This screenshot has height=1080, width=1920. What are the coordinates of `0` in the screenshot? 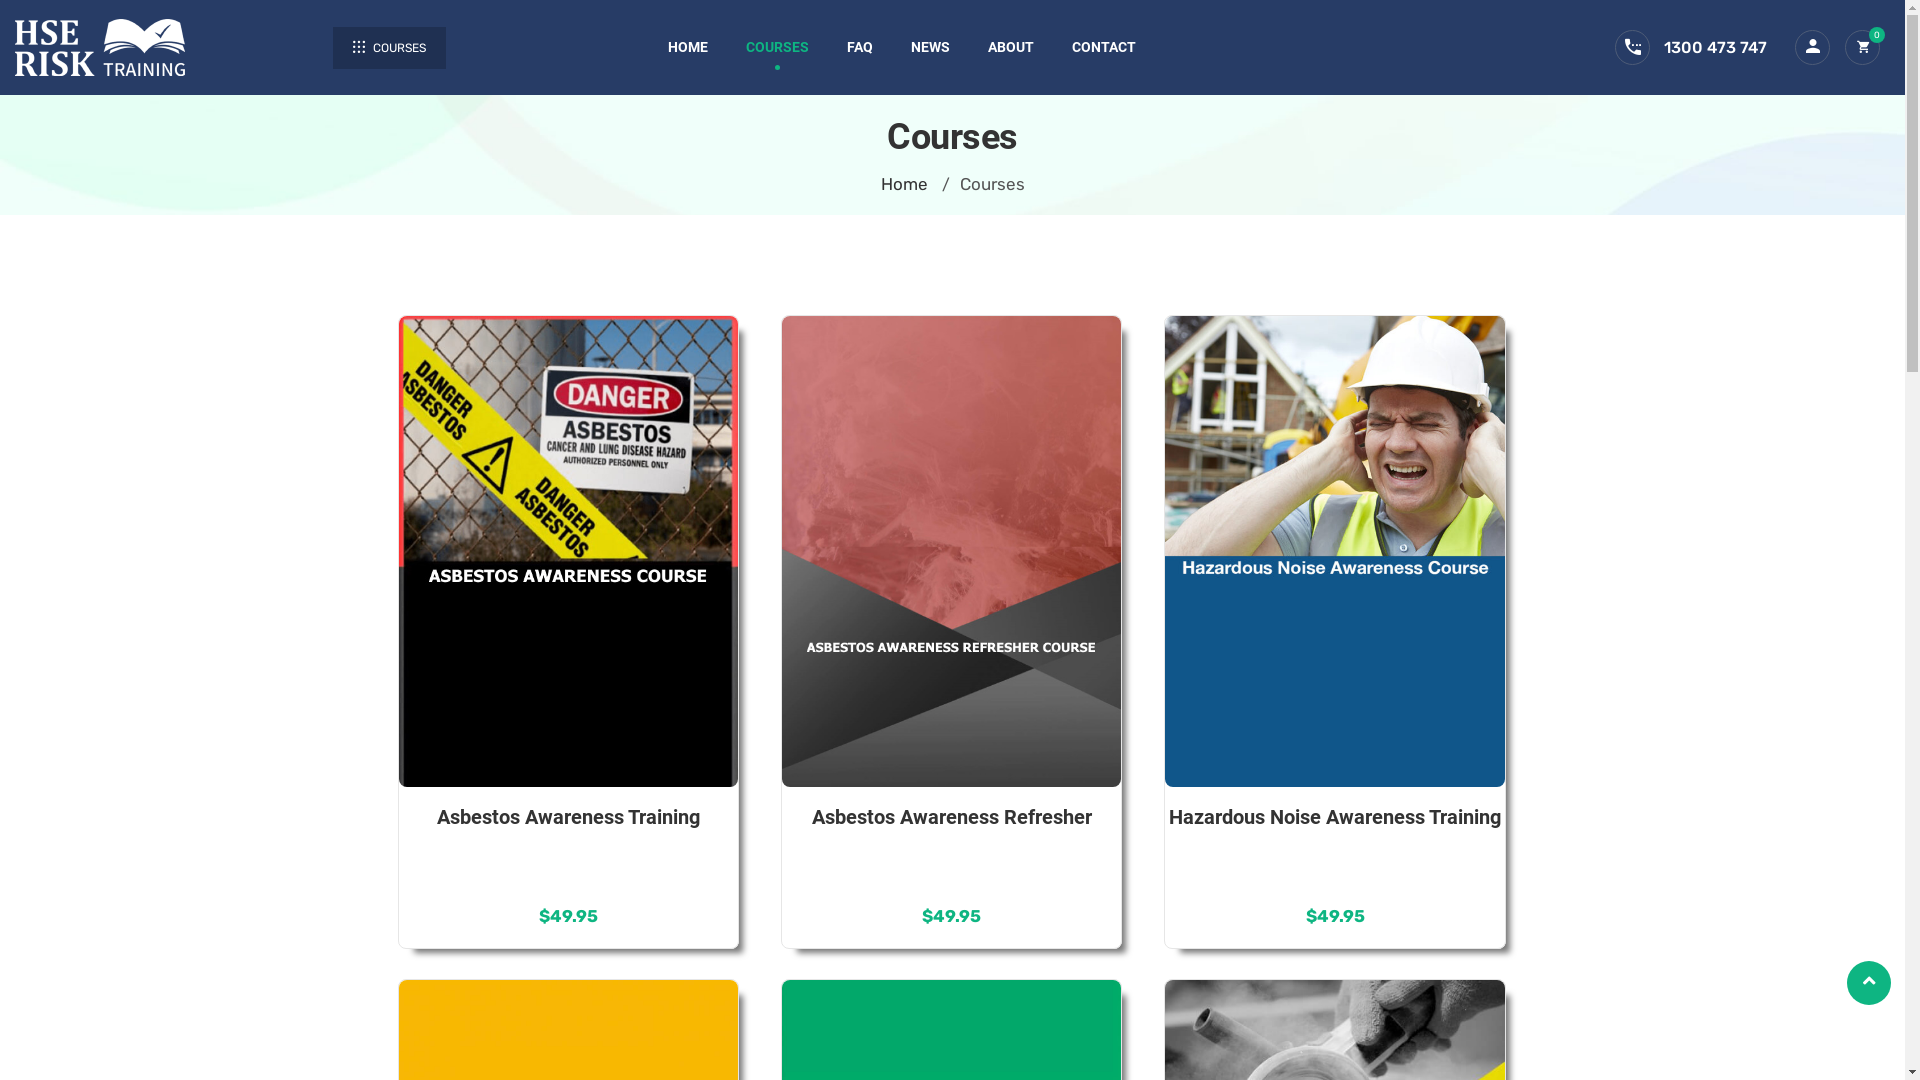 It's located at (1862, 48).